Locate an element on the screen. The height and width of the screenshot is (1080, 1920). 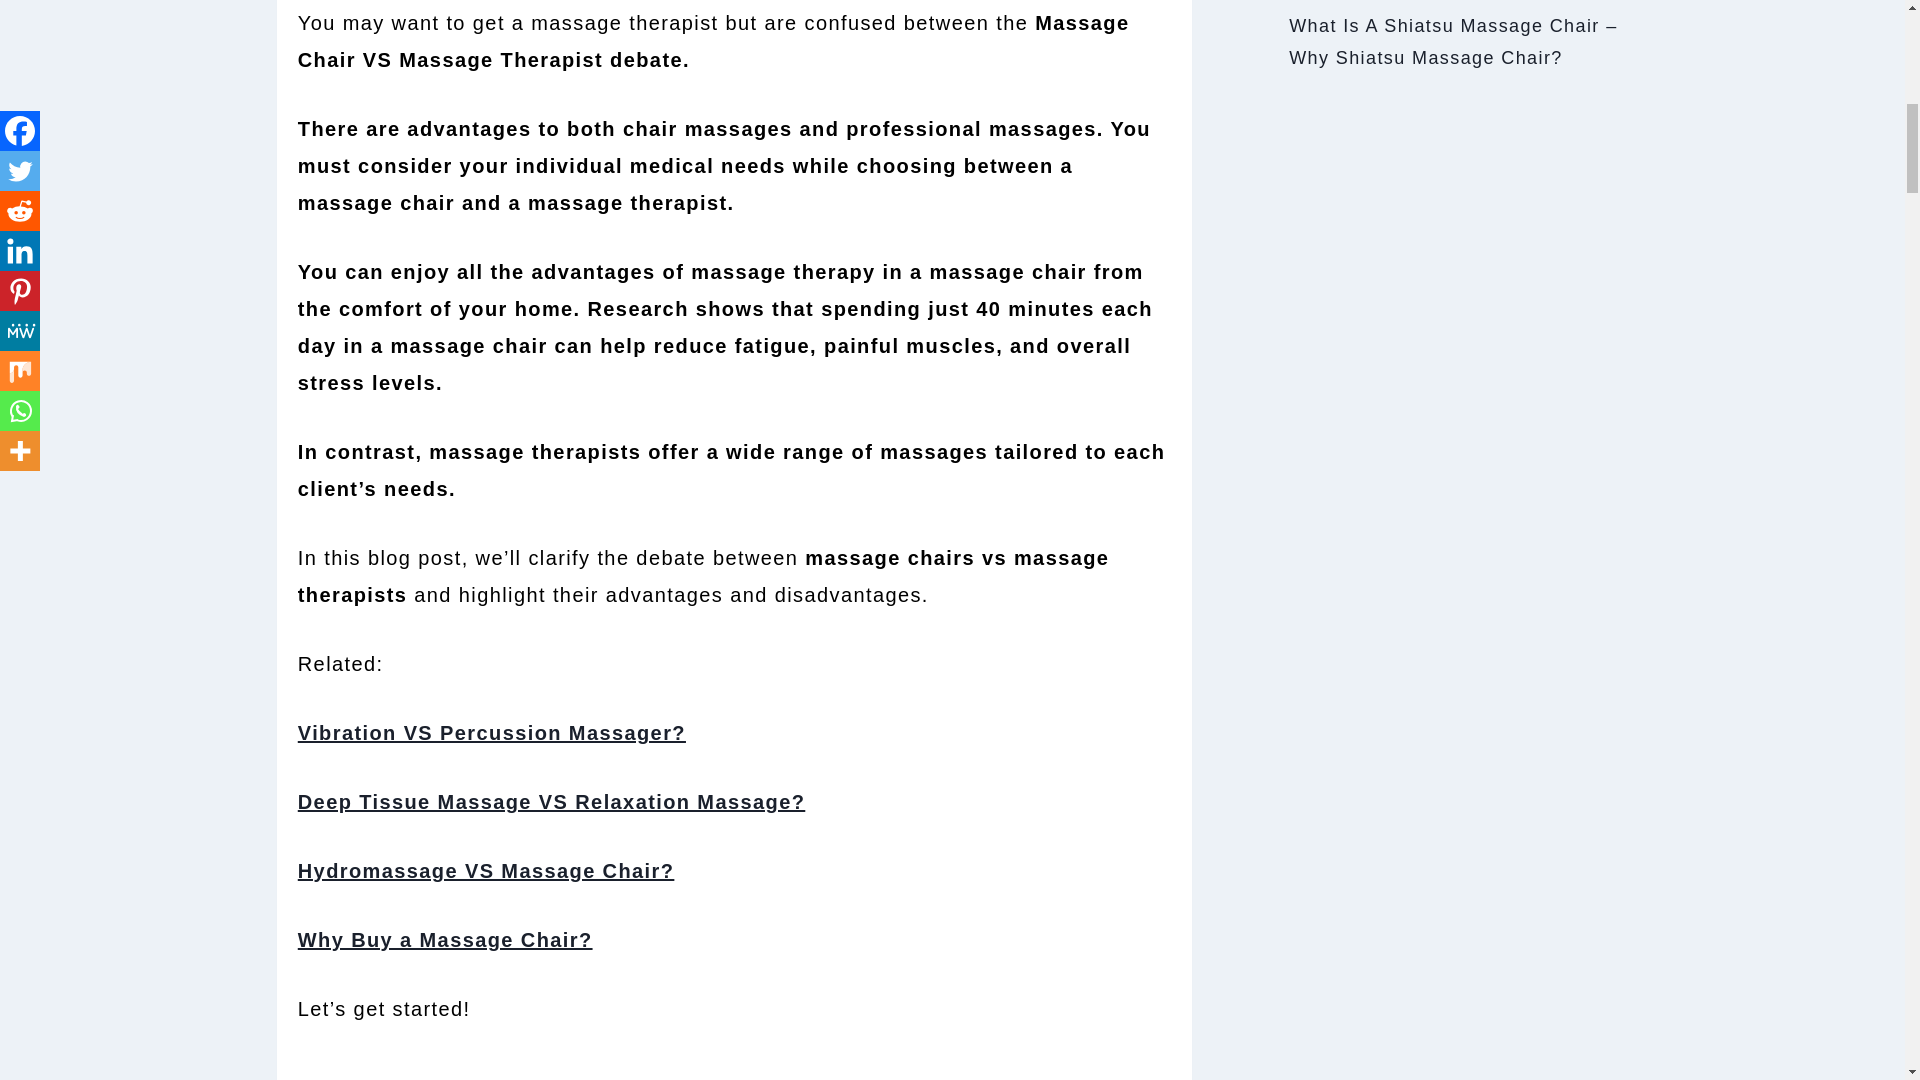
Deep Tissue Massage VS Relaxation Massage? is located at coordinates (552, 802).